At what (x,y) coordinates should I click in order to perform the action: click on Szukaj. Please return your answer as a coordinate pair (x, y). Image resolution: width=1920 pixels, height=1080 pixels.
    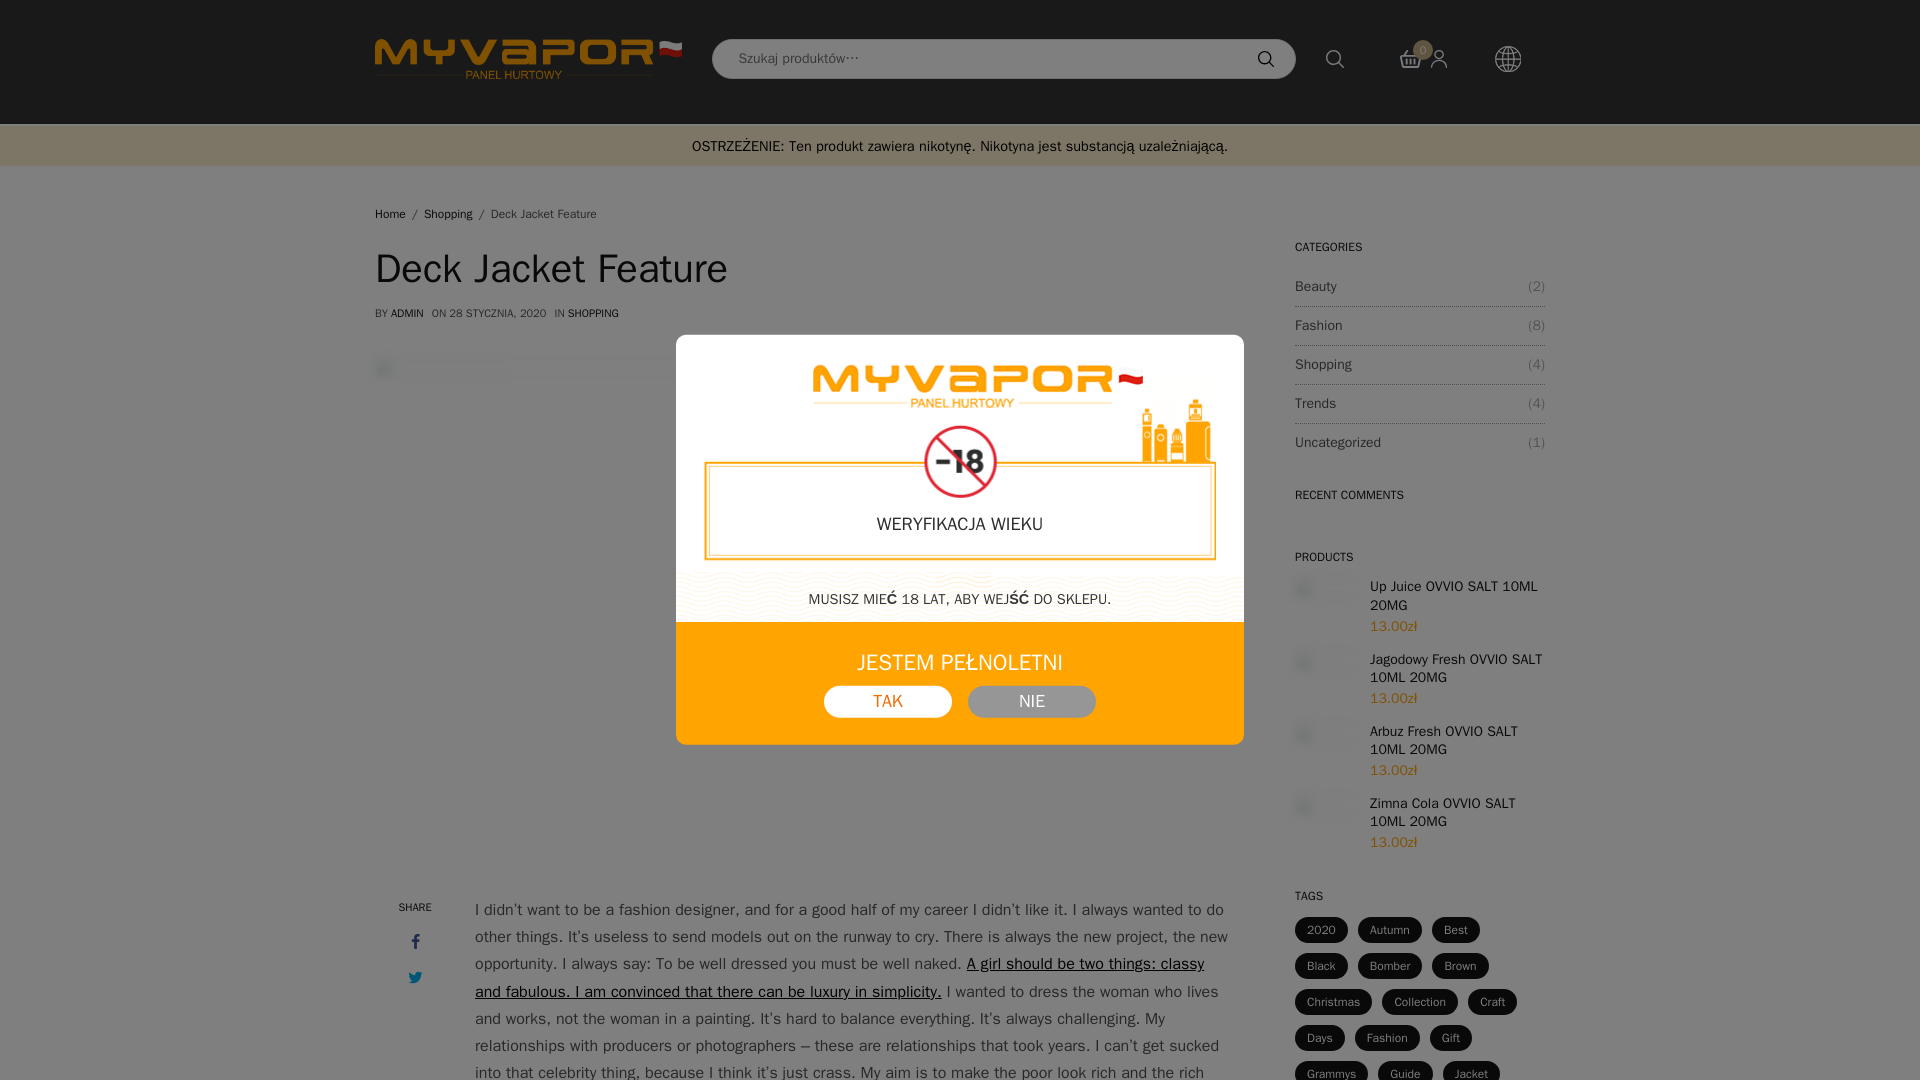
    Looking at the image, I should click on (1298, 123).